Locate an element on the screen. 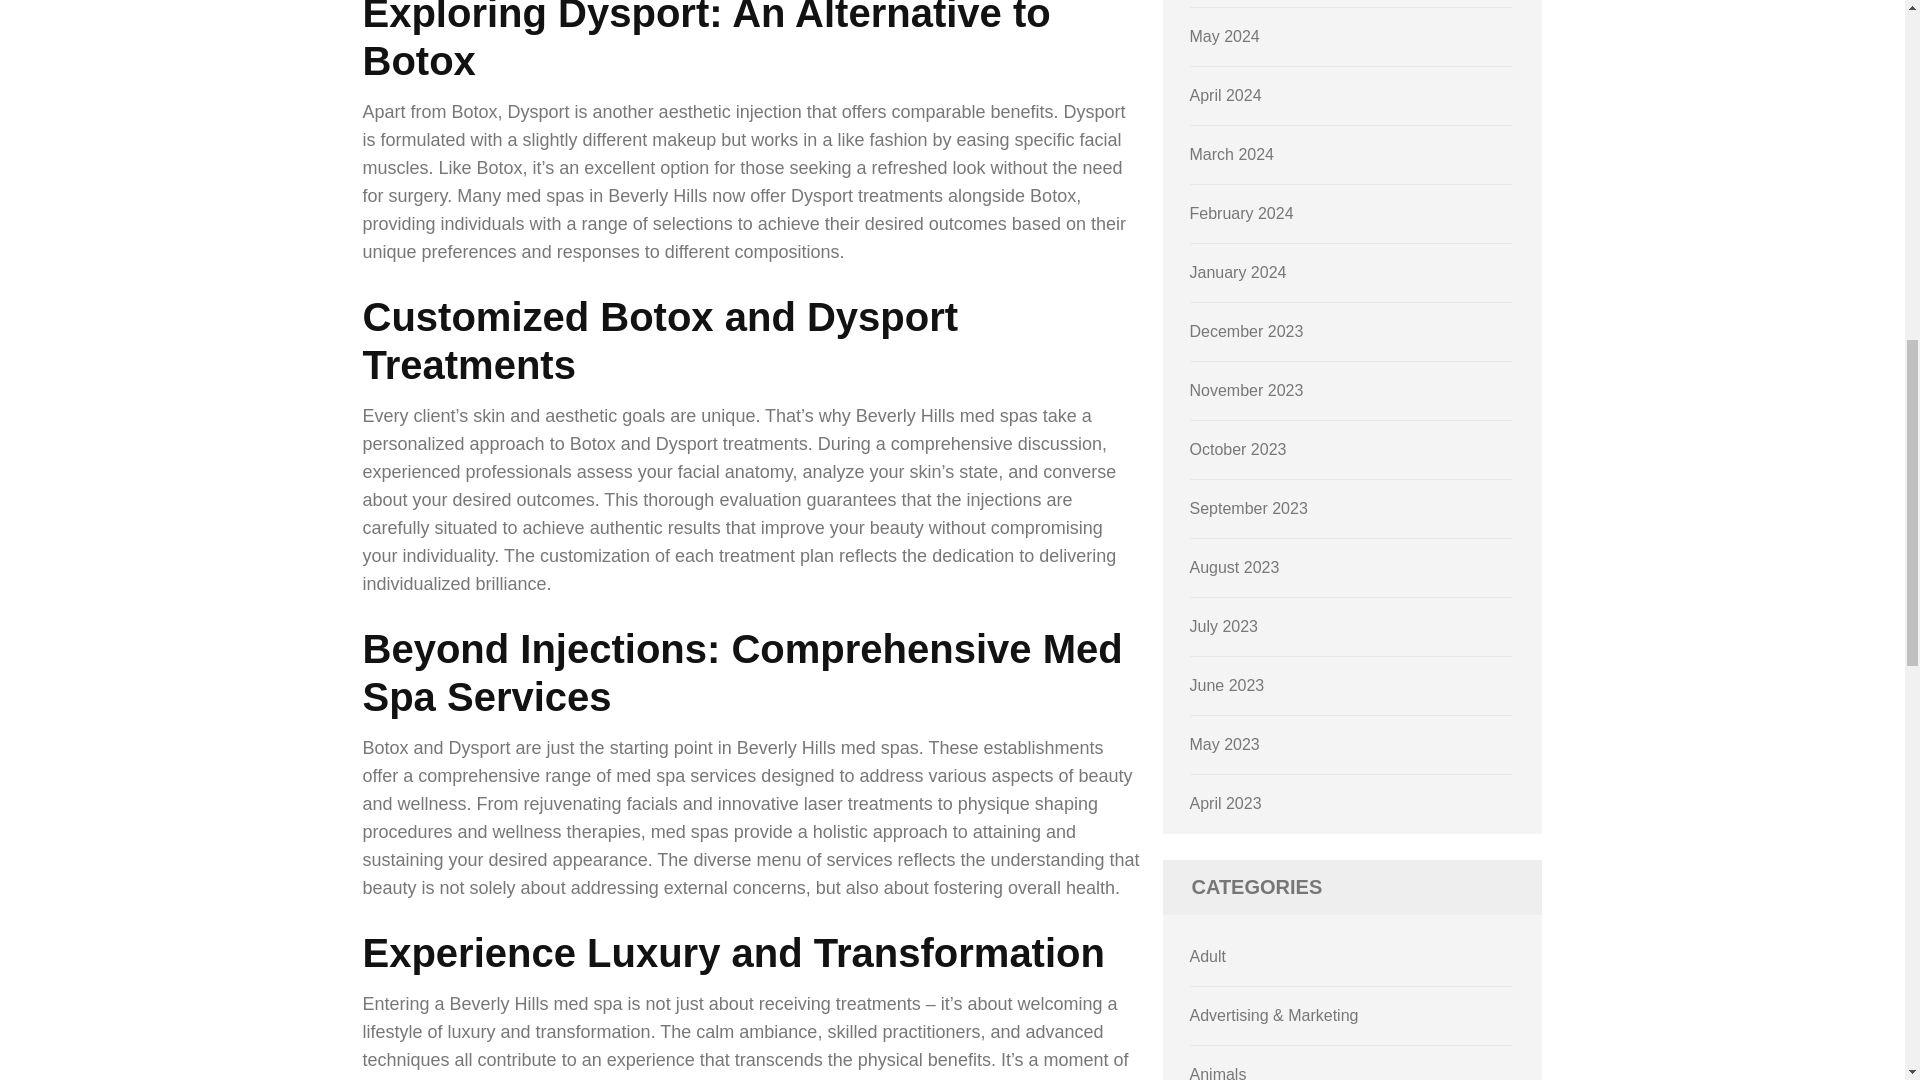  August 2023 is located at coordinates (1235, 567).